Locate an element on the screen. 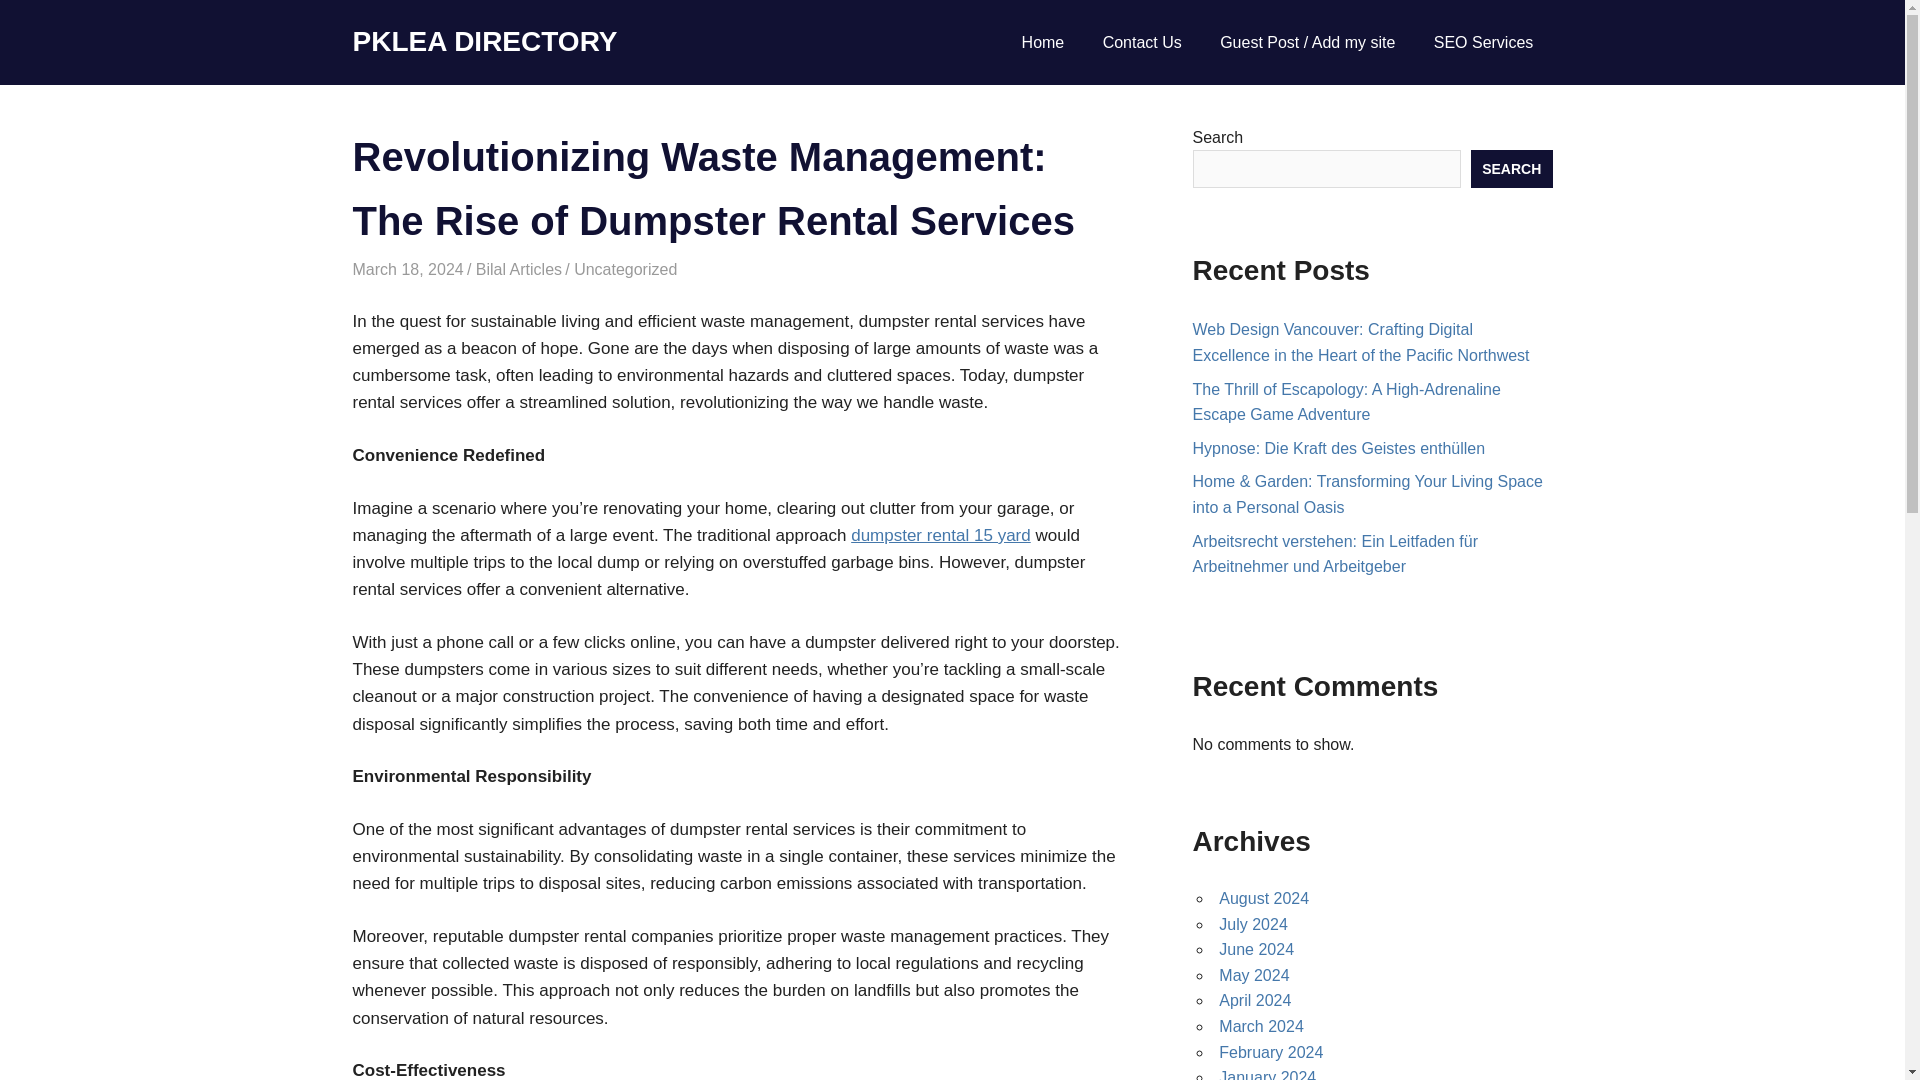 The height and width of the screenshot is (1080, 1920). June 2024 is located at coordinates (1256, 948).